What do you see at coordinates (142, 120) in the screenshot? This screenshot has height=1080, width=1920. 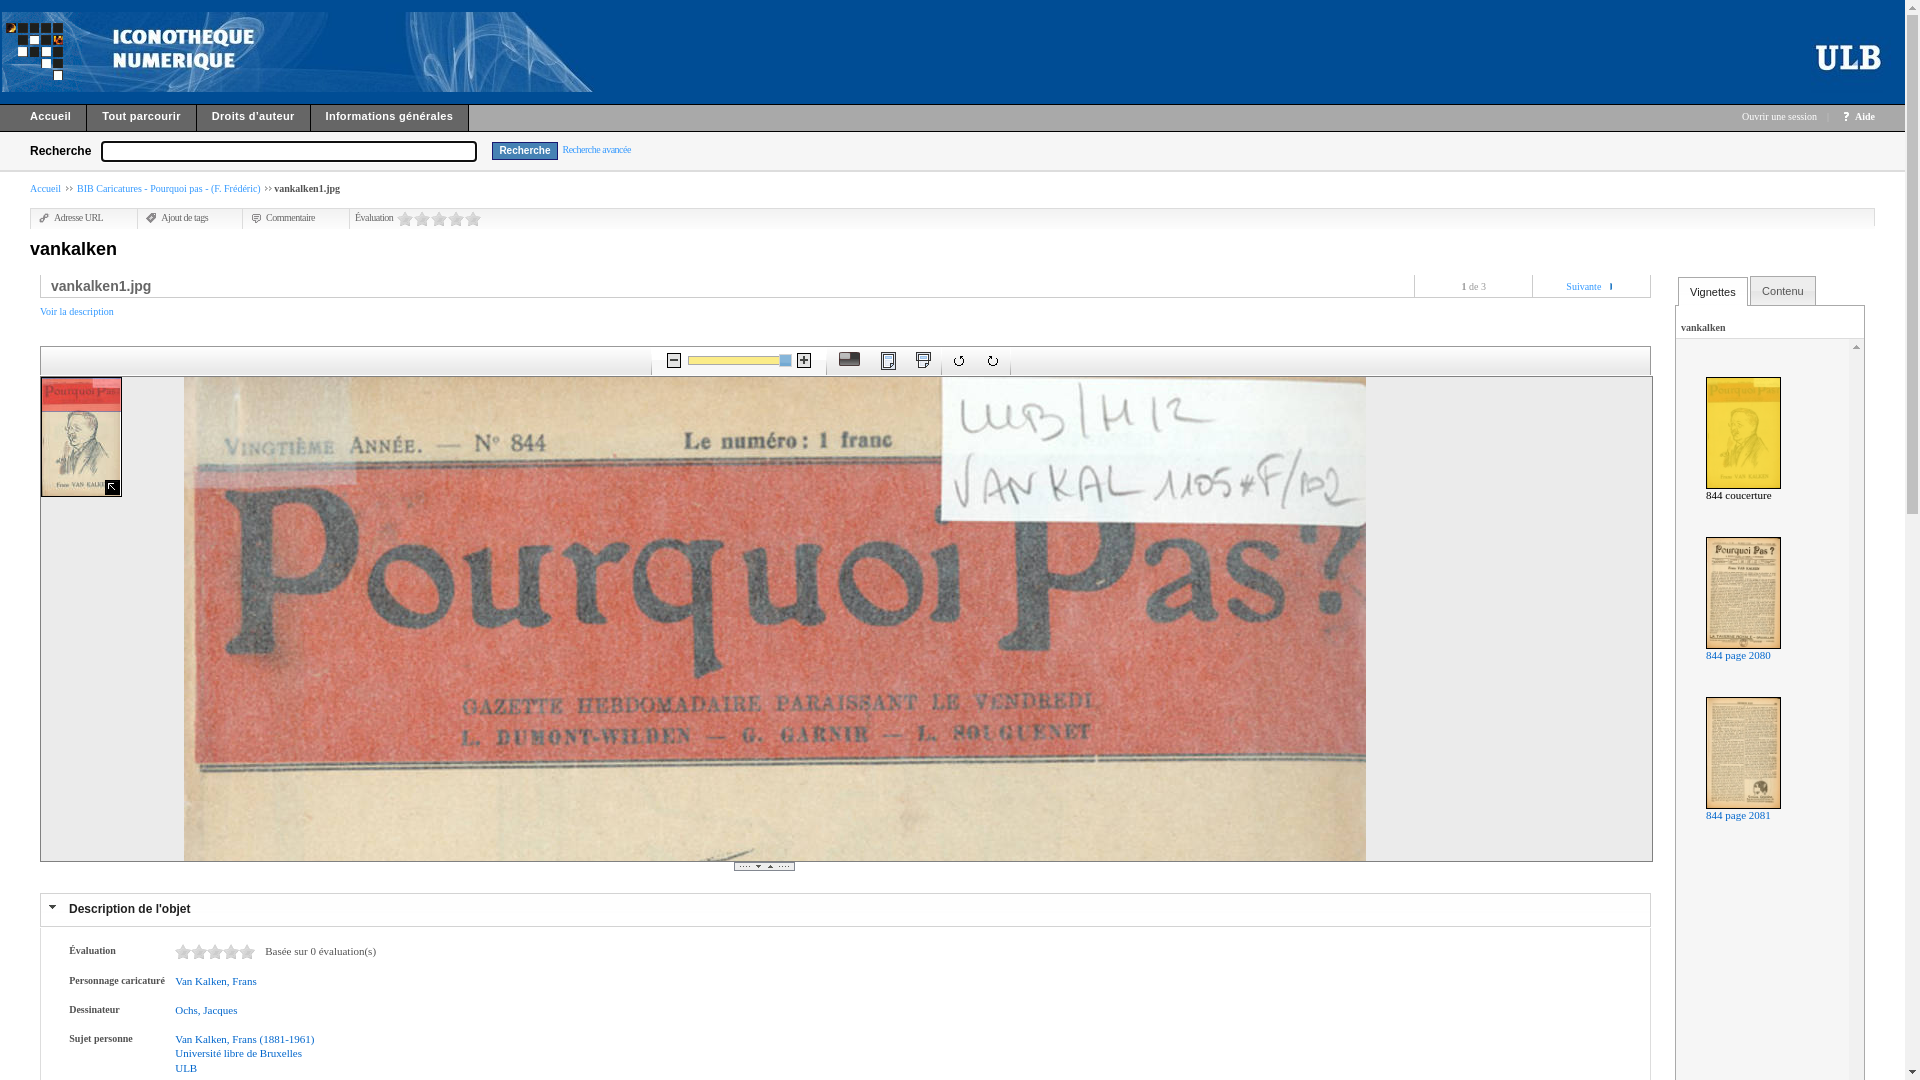 I see `Tout parcourir` at bounding box center [142, 120].